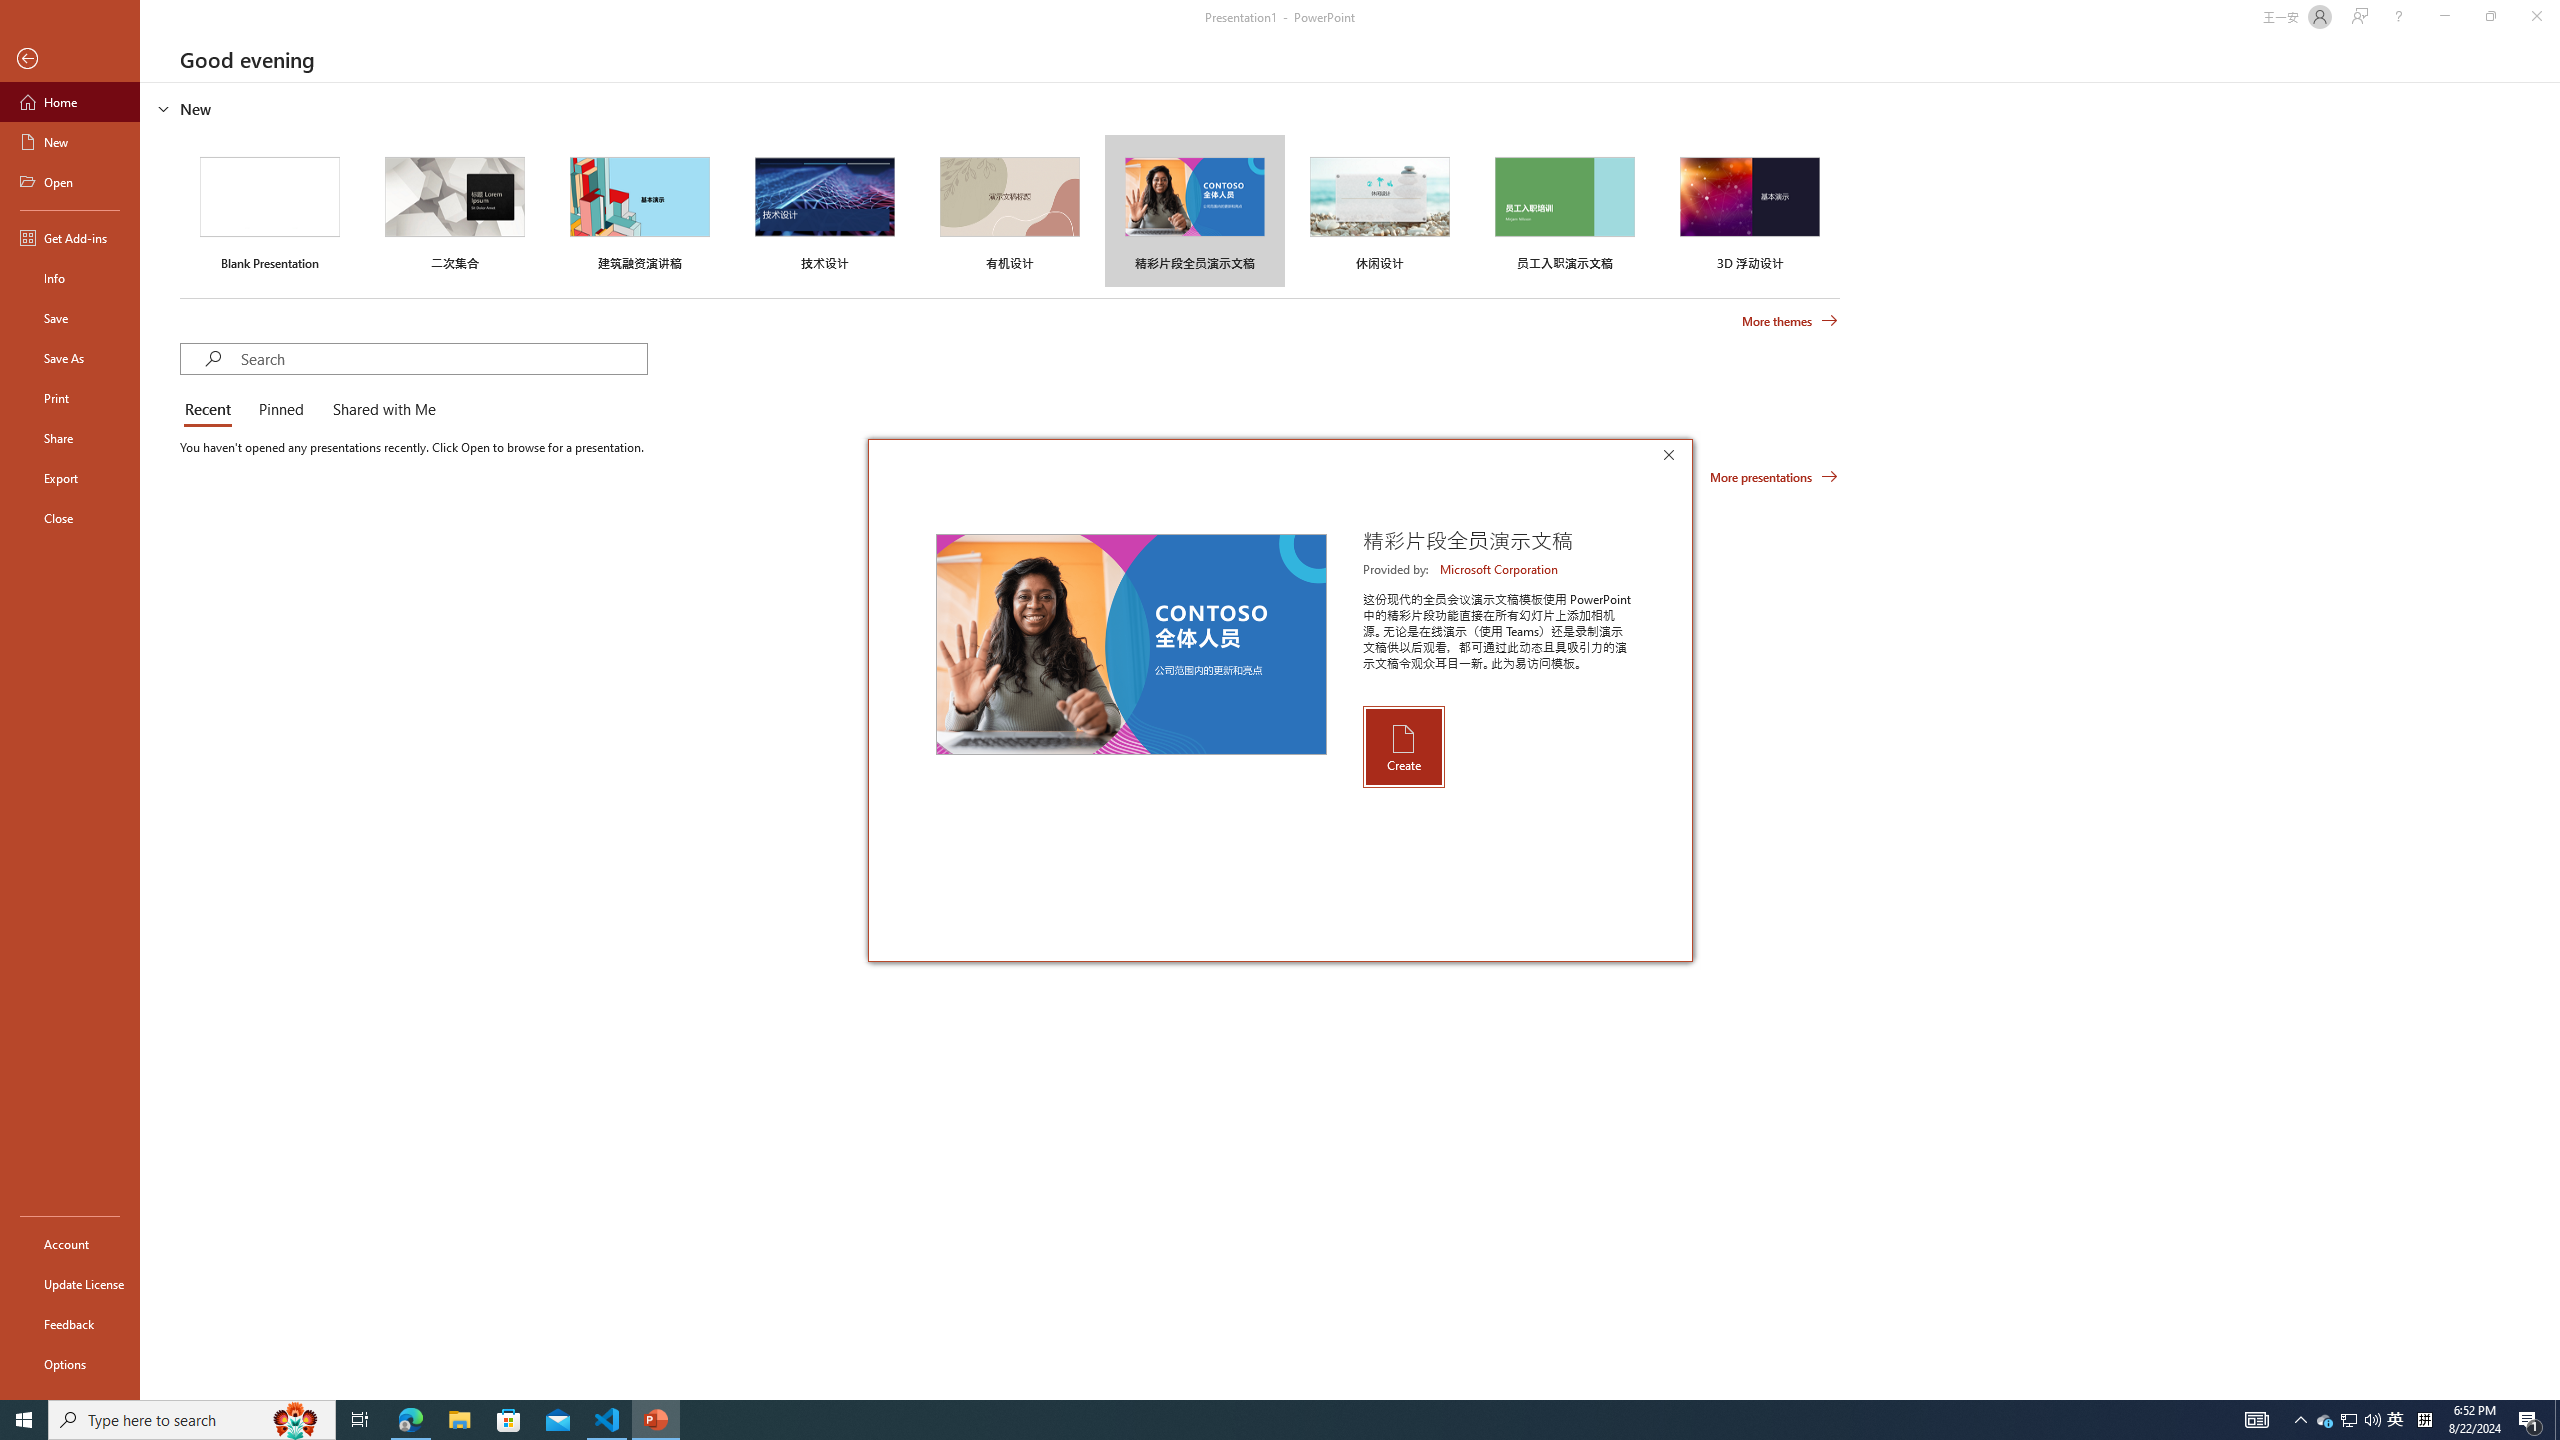 This screenshot has width=2560, height=1440. I want to click on Recent, so click(211, 410).